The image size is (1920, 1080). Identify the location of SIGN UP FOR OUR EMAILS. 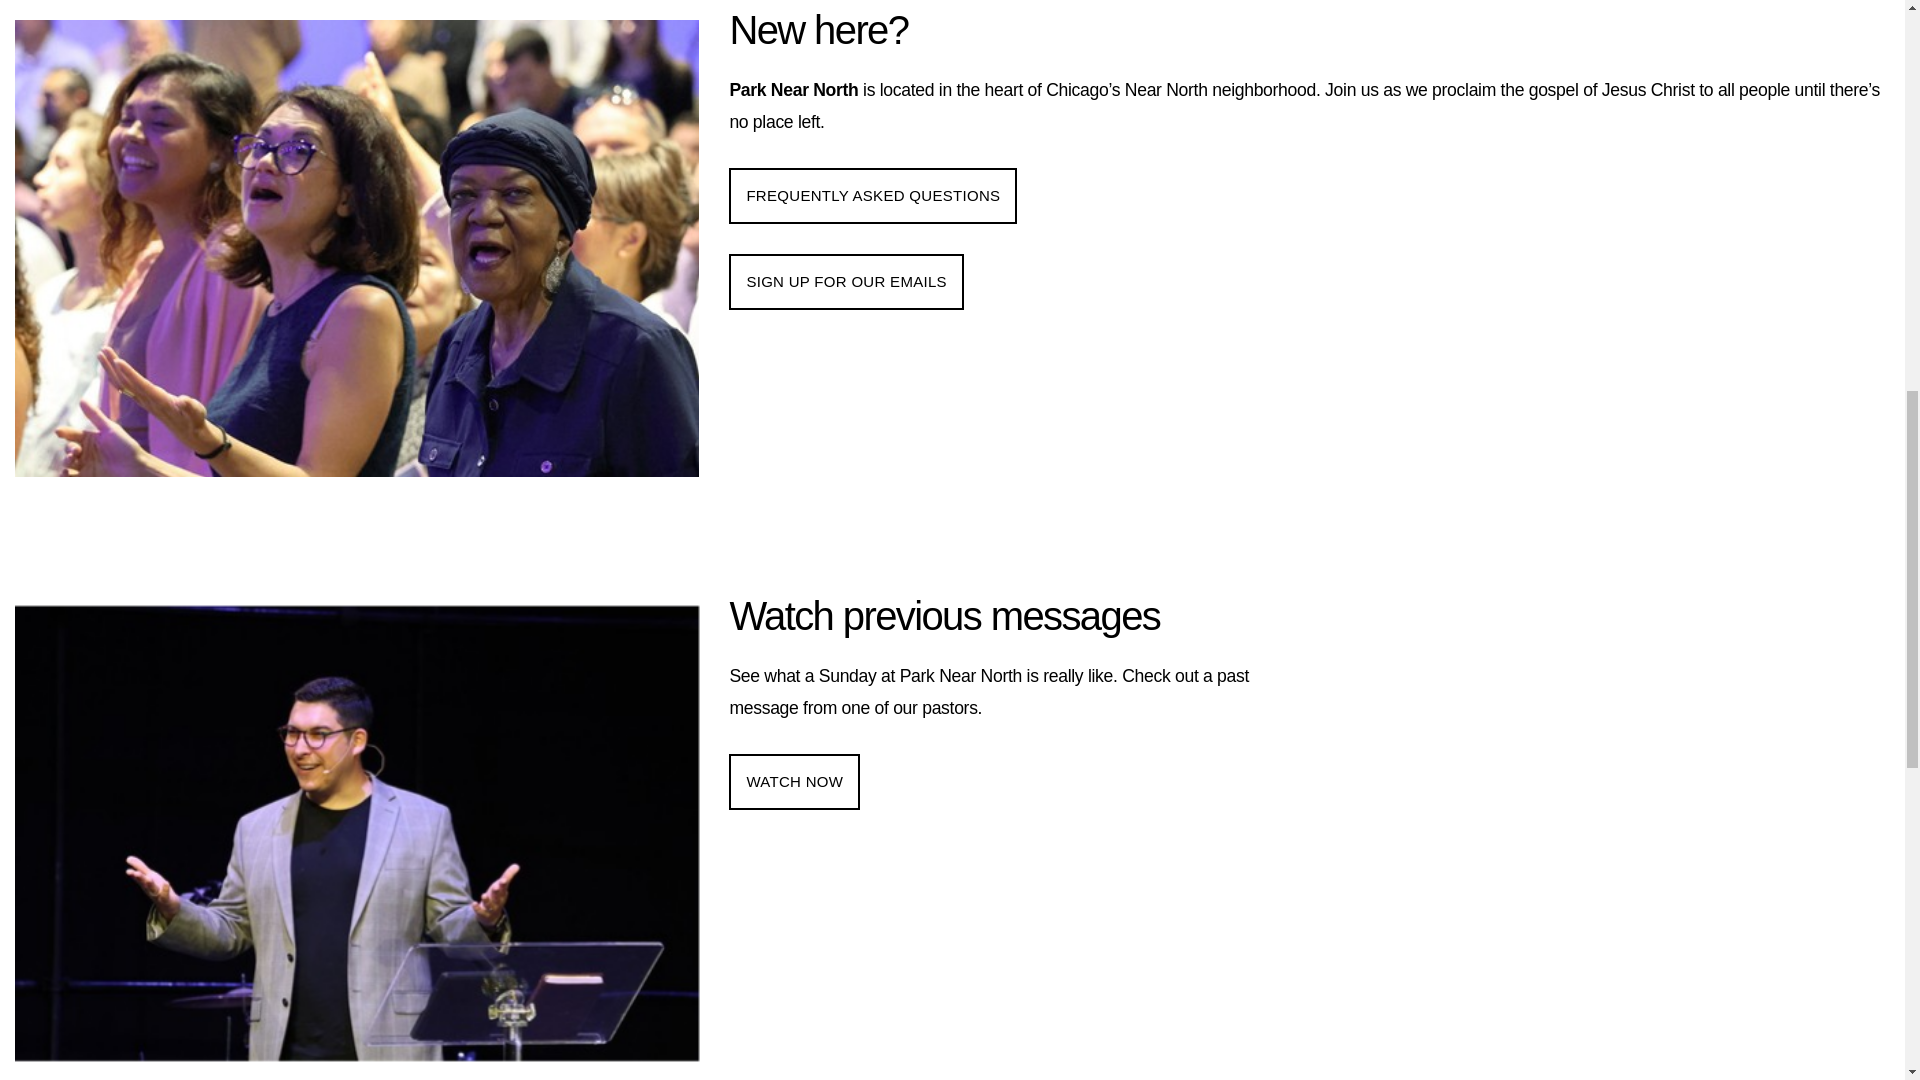
(846, 281).